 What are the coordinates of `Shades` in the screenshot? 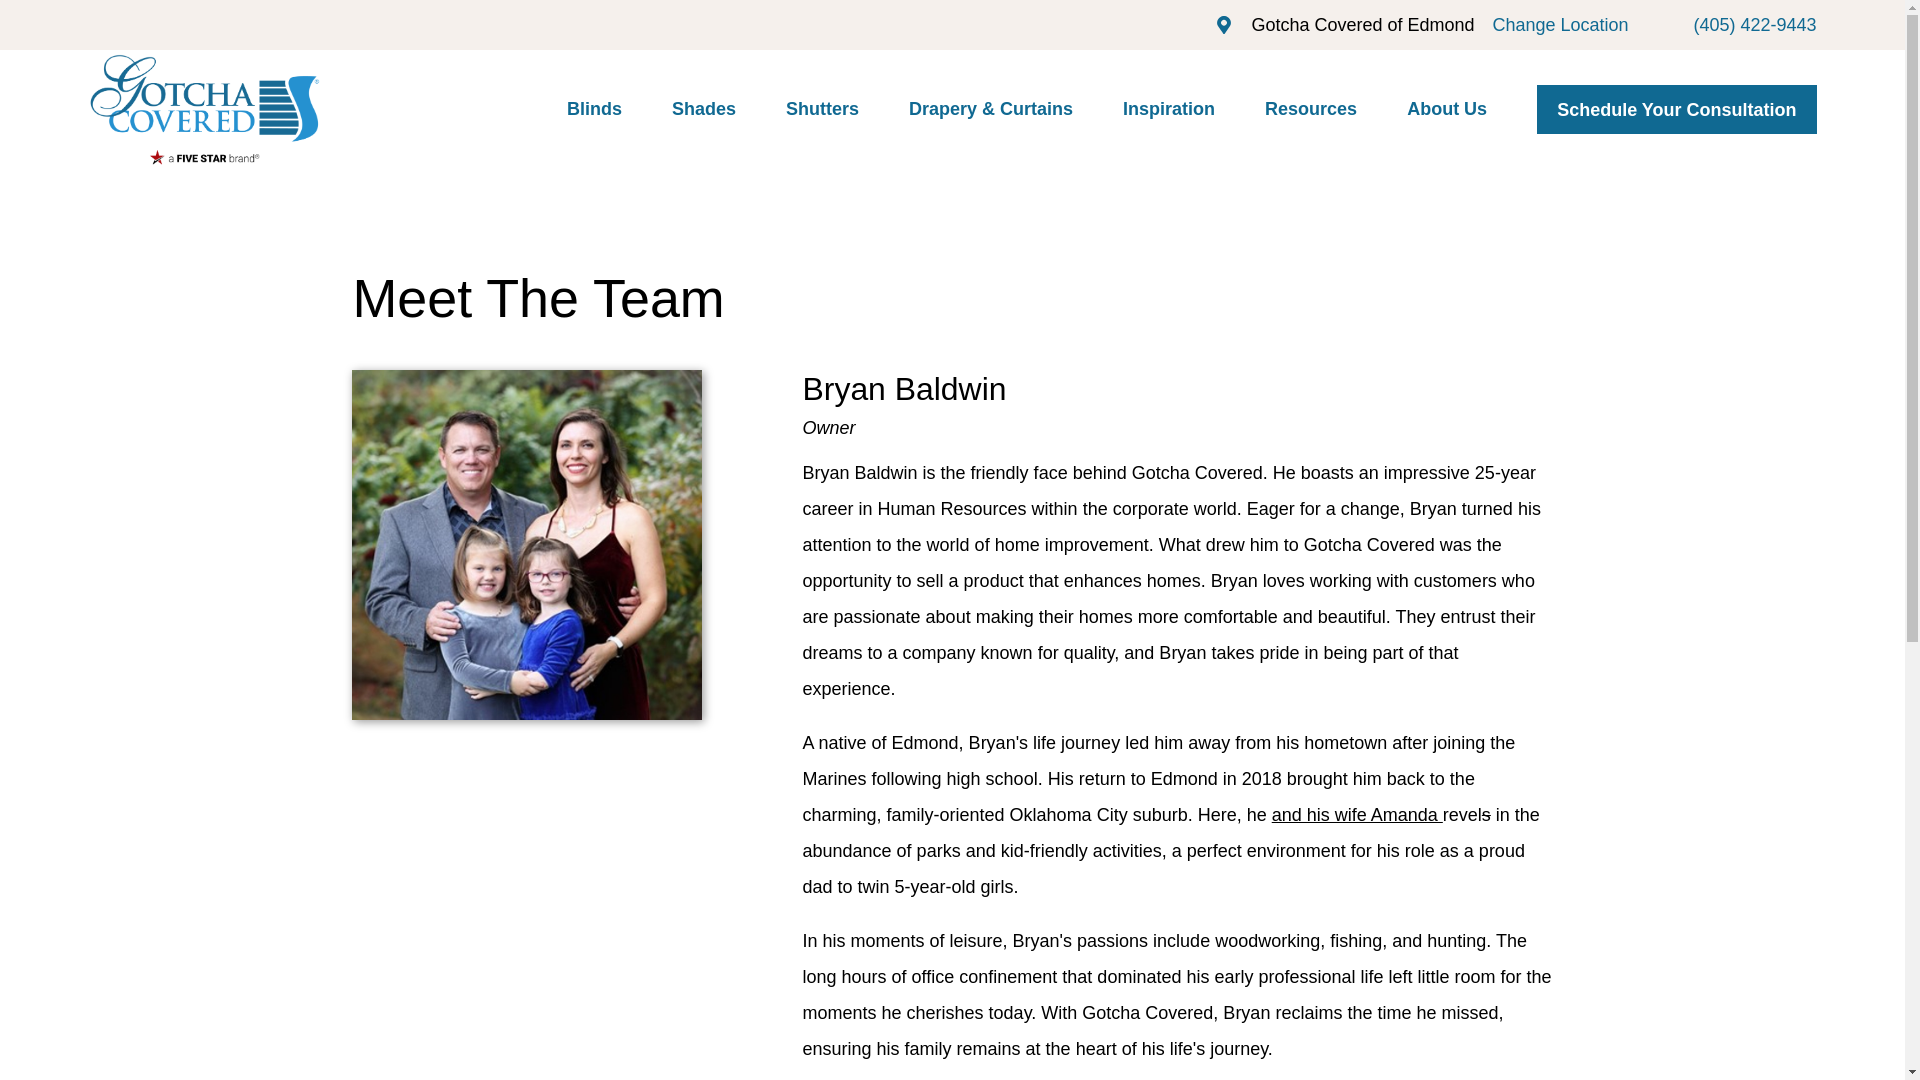 It's located at (704, 109).